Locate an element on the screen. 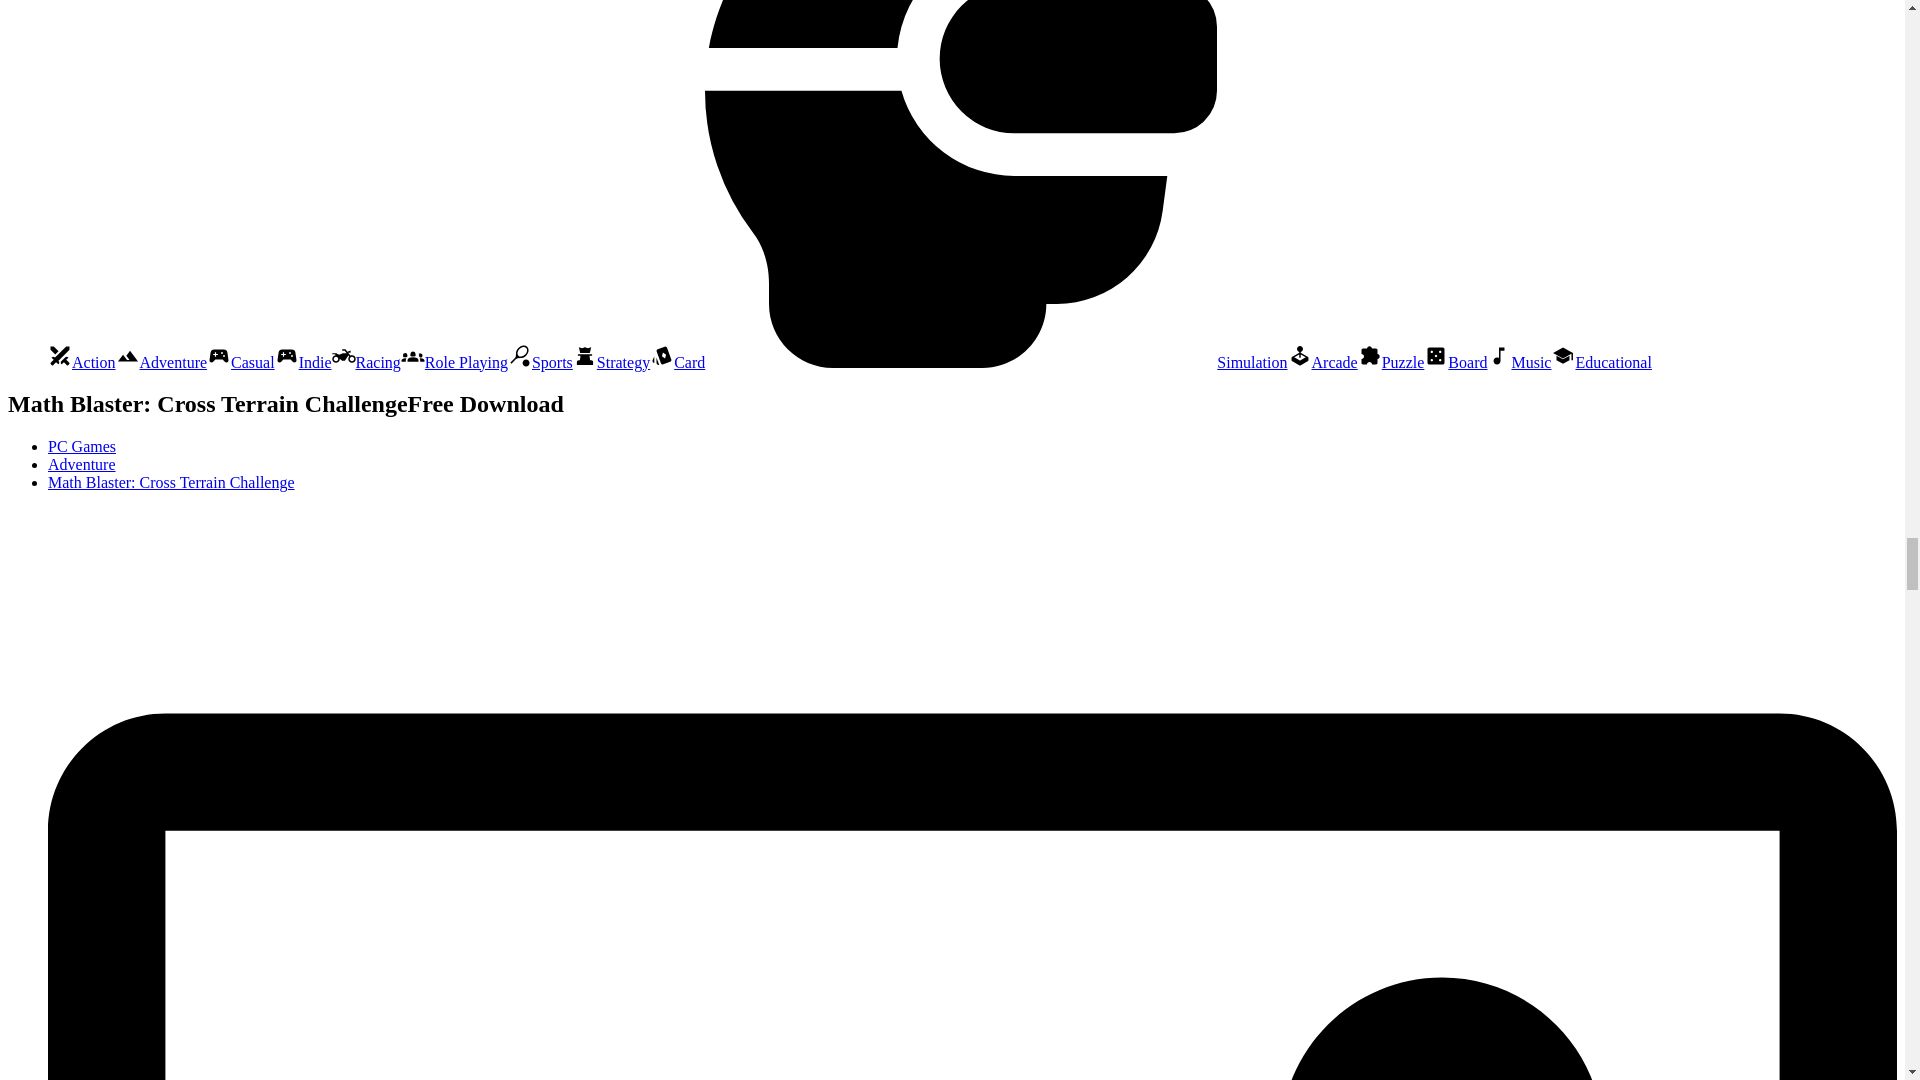 This screenshot has height=1080, width=1920. Racing is located at coordinates (366, 362).